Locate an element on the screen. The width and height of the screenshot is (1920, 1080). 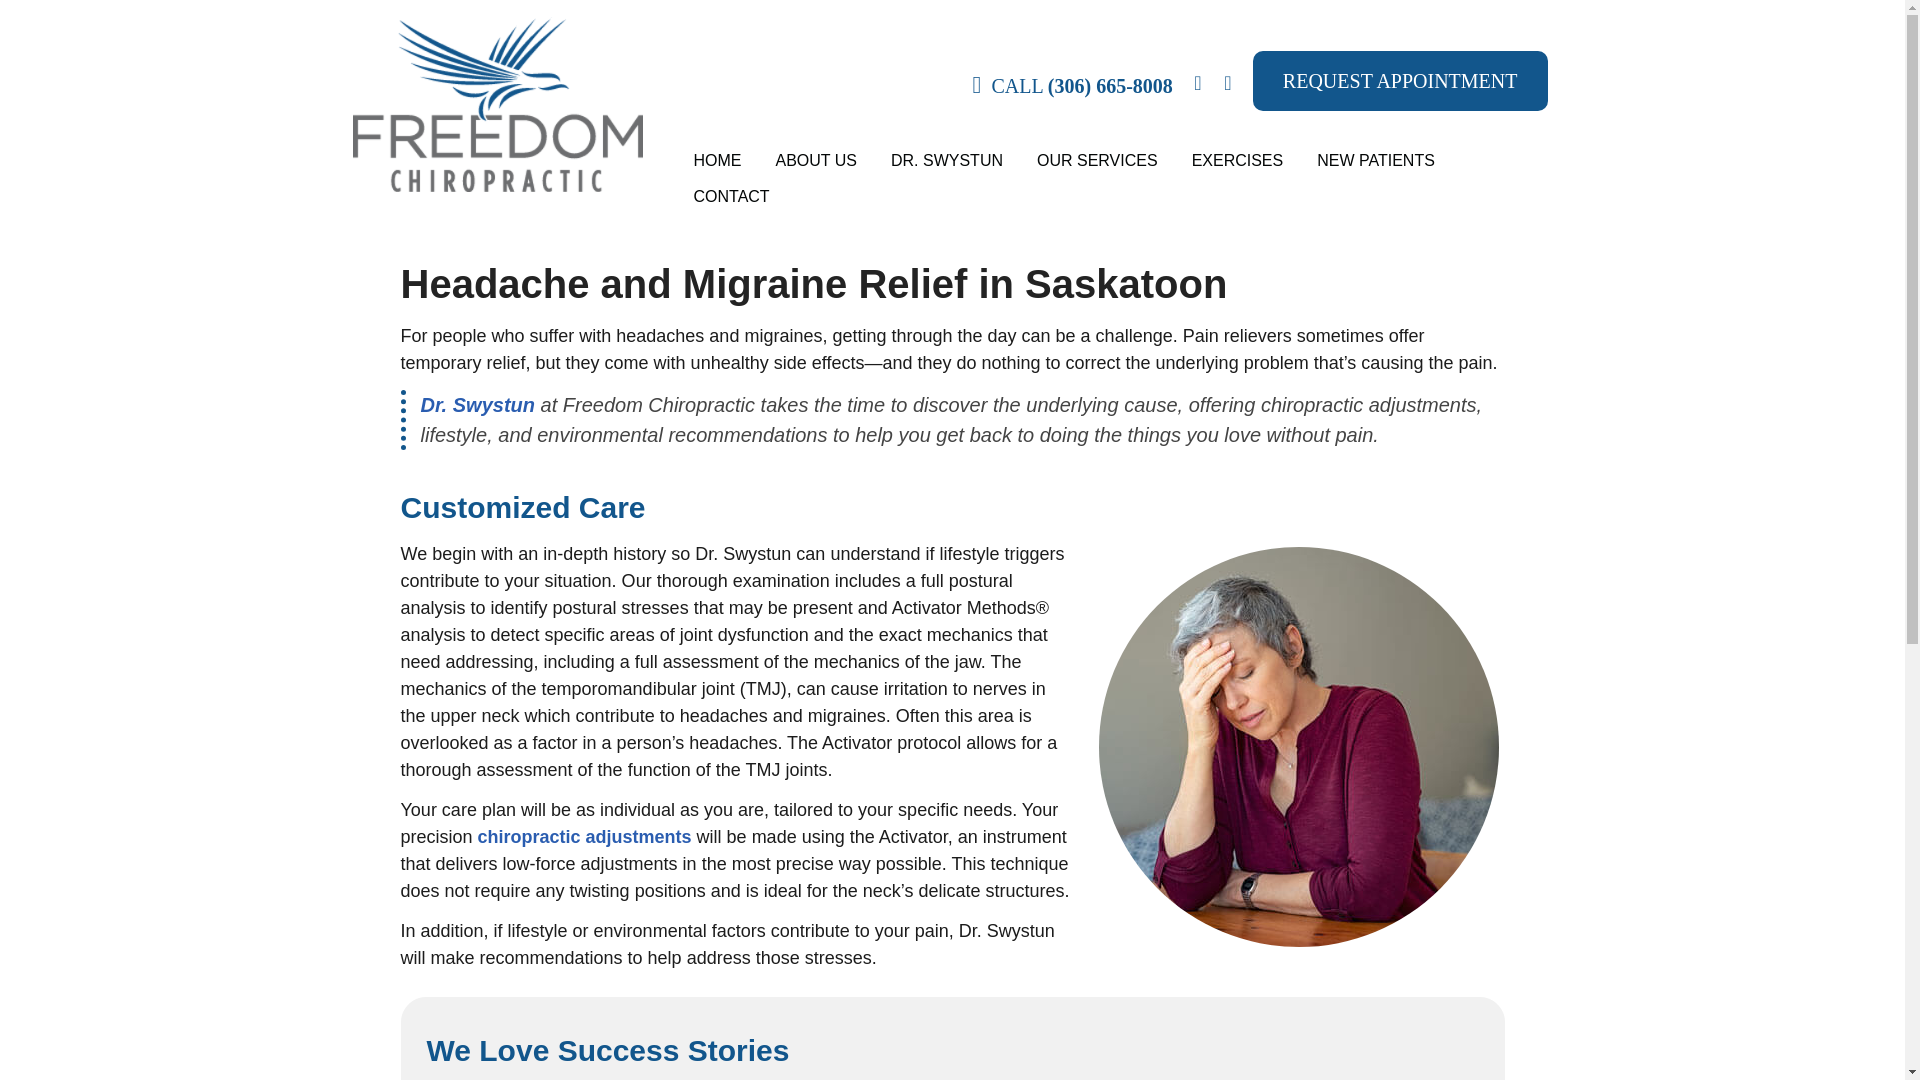
Welcome to Freedom Chiropractic is located at coordinates (496, 186).